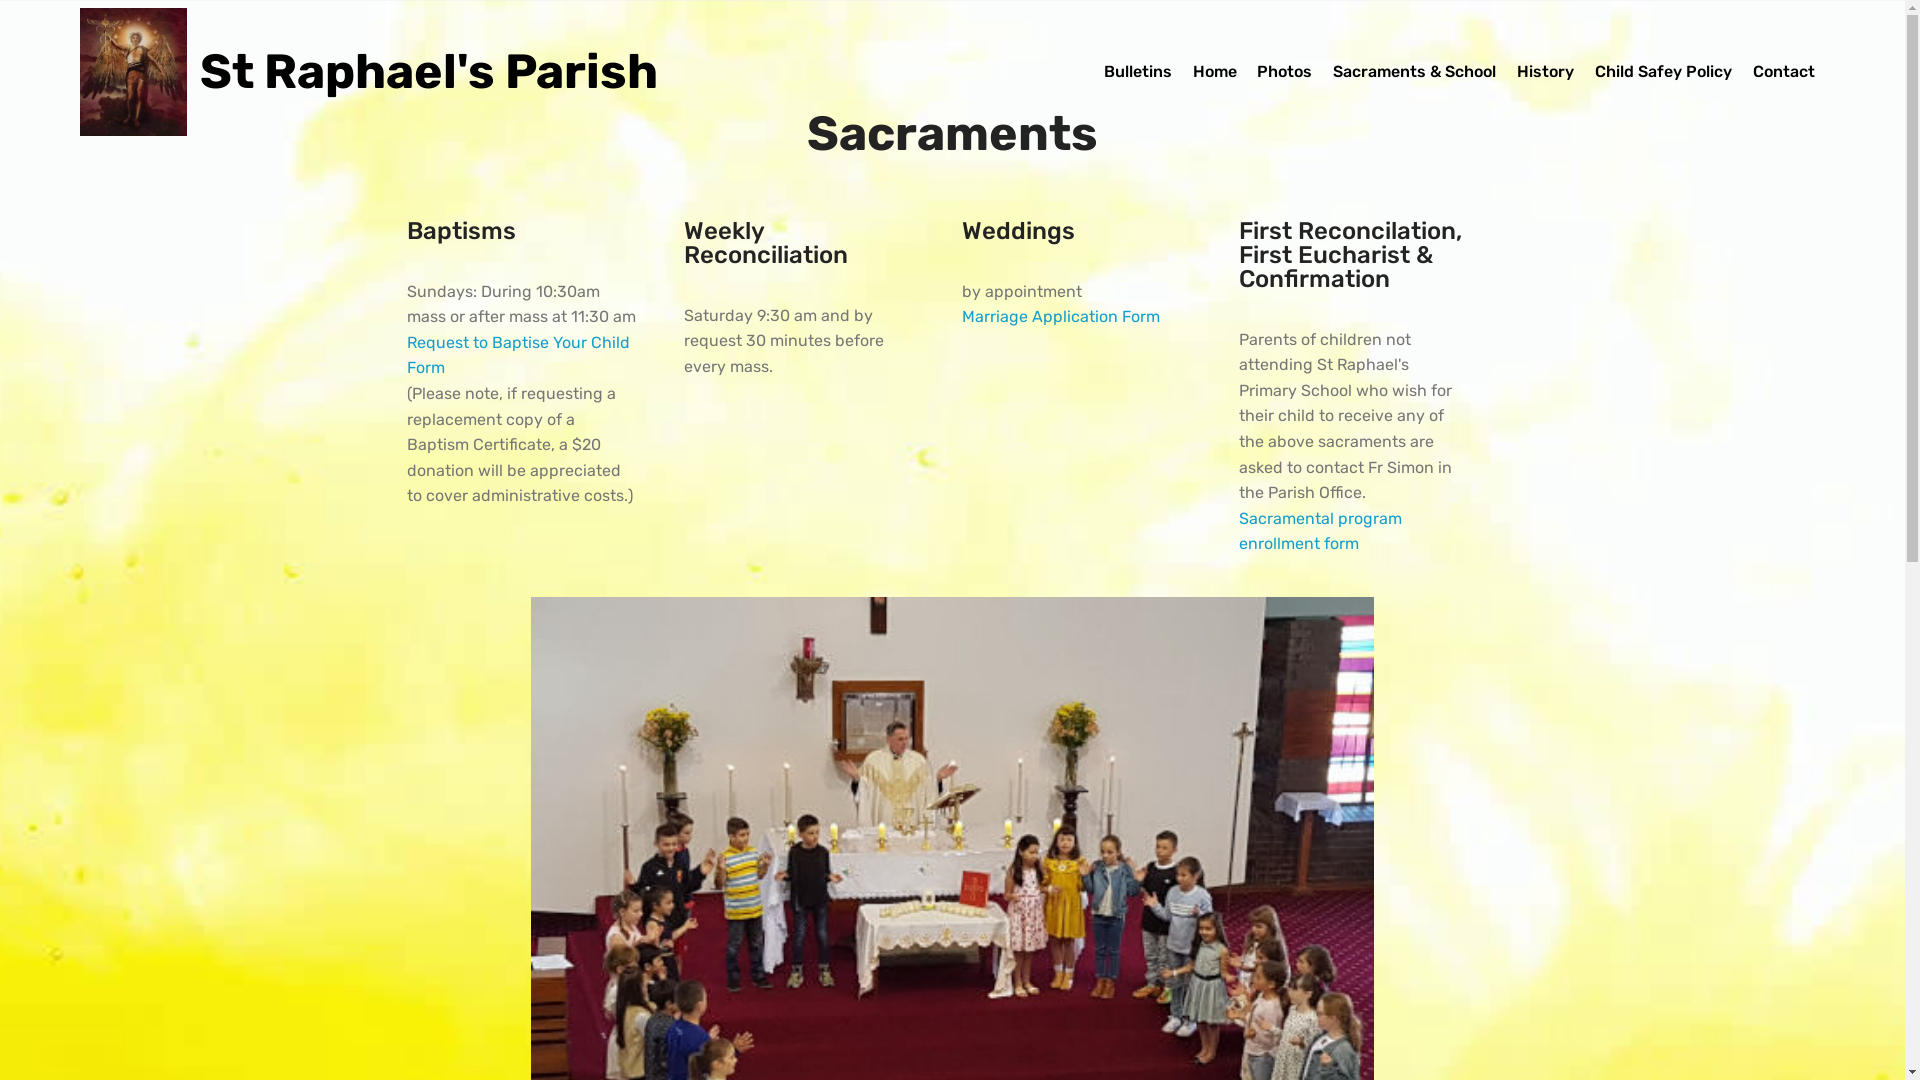 The image size is (1920, 1080). Describe the element at coordinates (1546, 72) in the screenshot. I see `History` at that location.